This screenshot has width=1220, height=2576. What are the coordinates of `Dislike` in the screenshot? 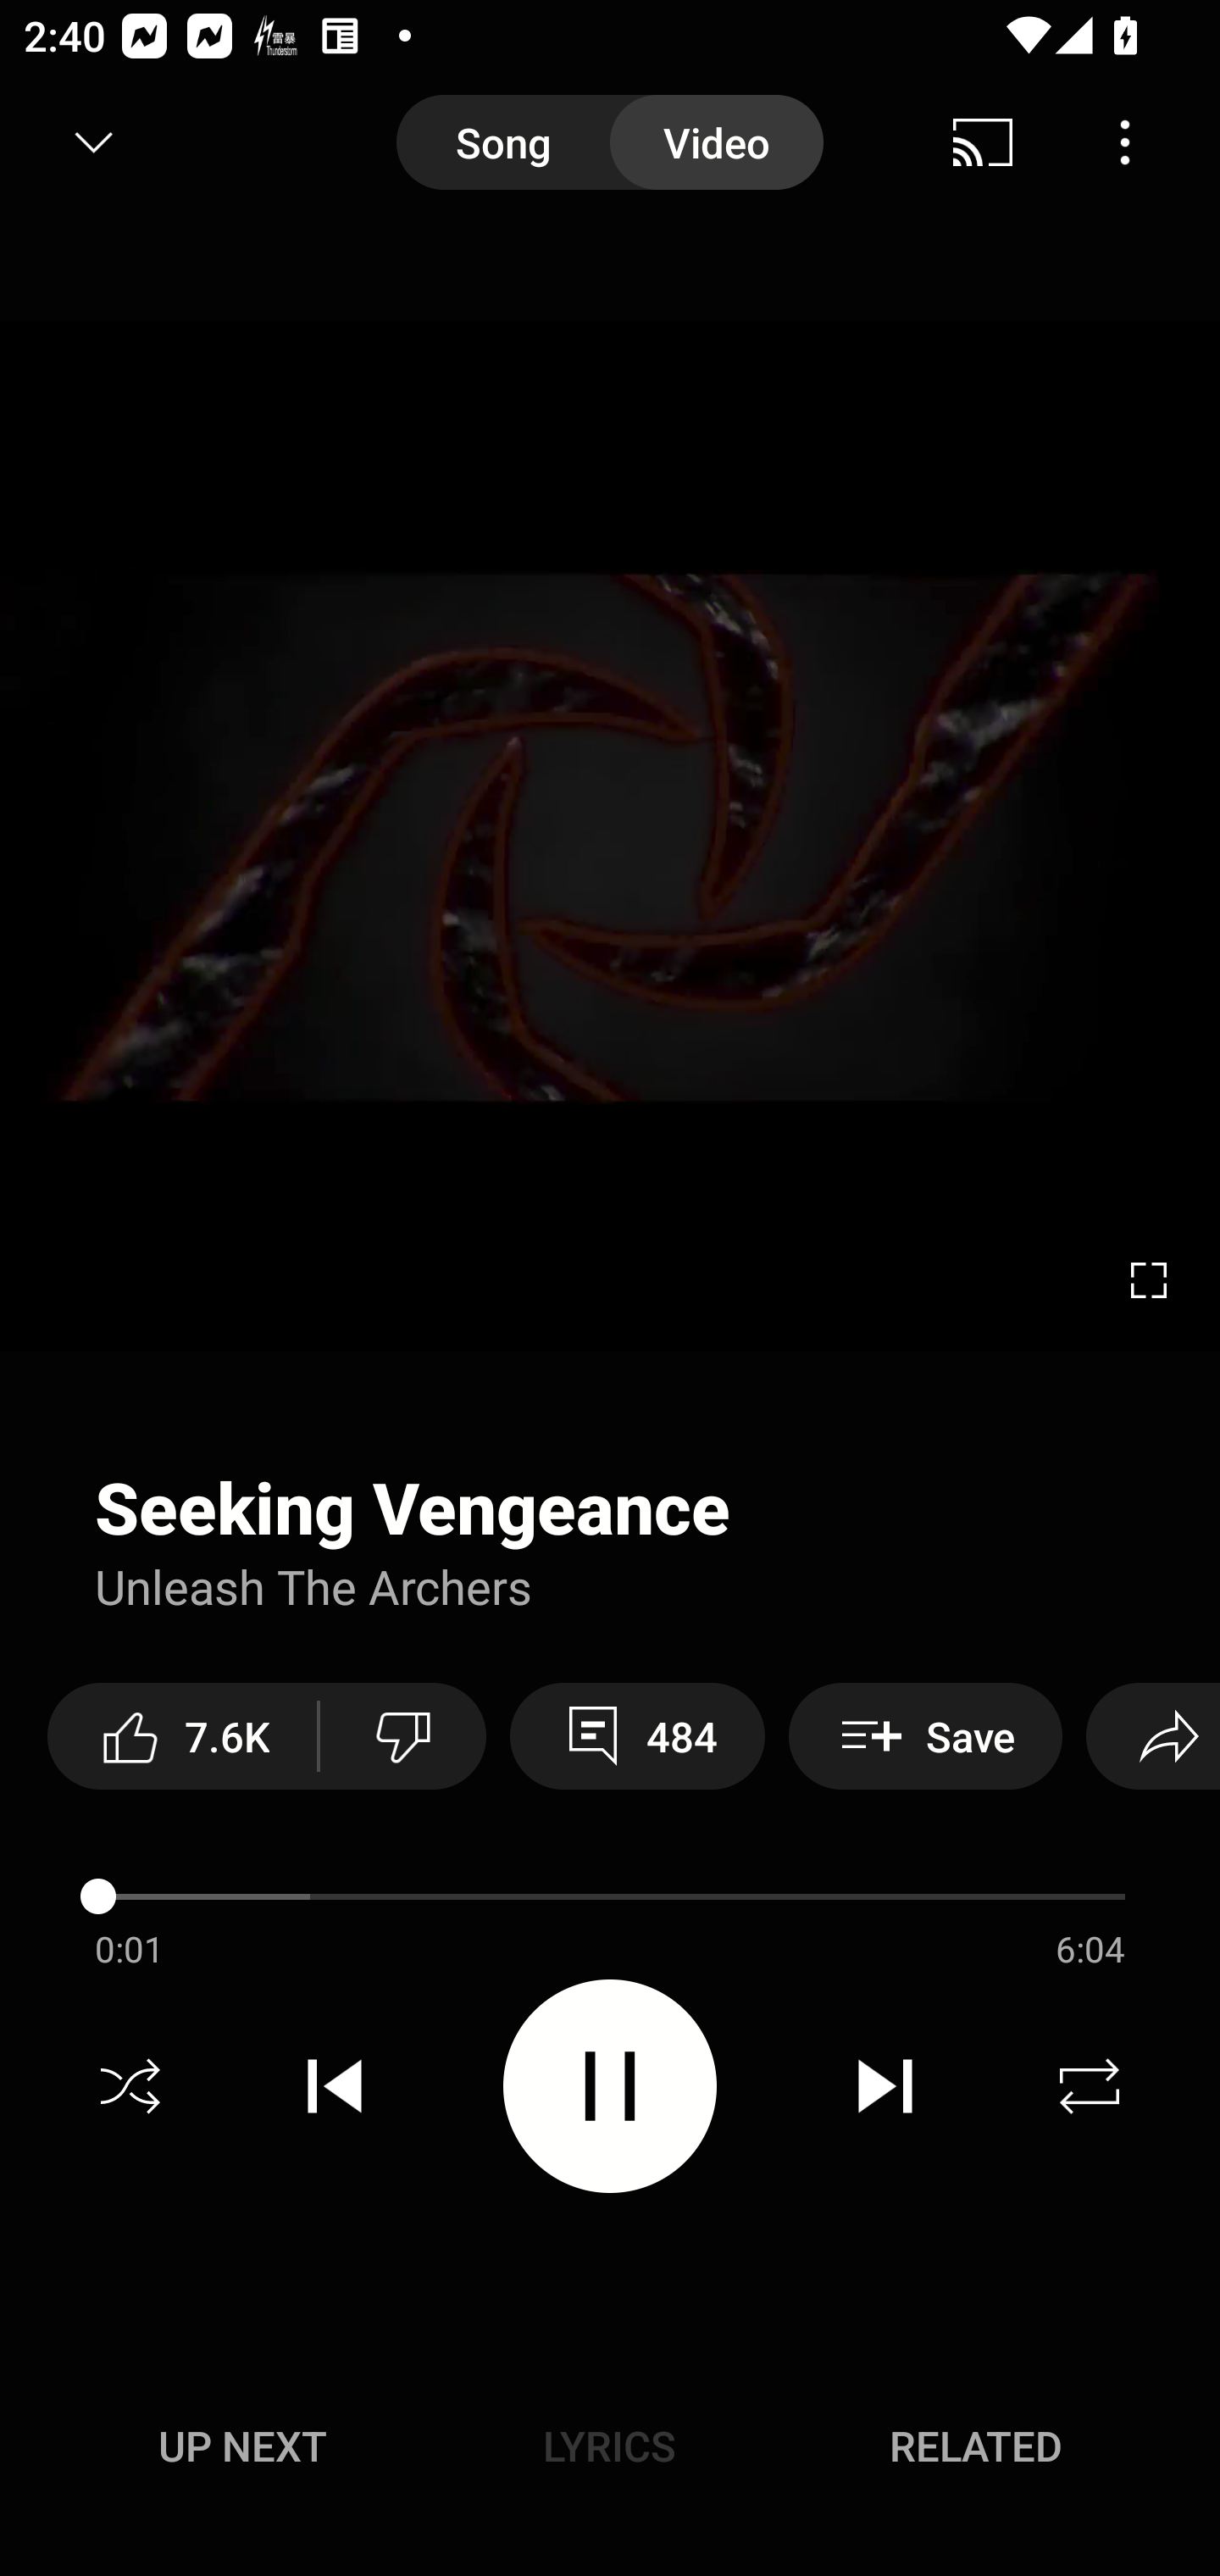 It's located at (403, 1735).